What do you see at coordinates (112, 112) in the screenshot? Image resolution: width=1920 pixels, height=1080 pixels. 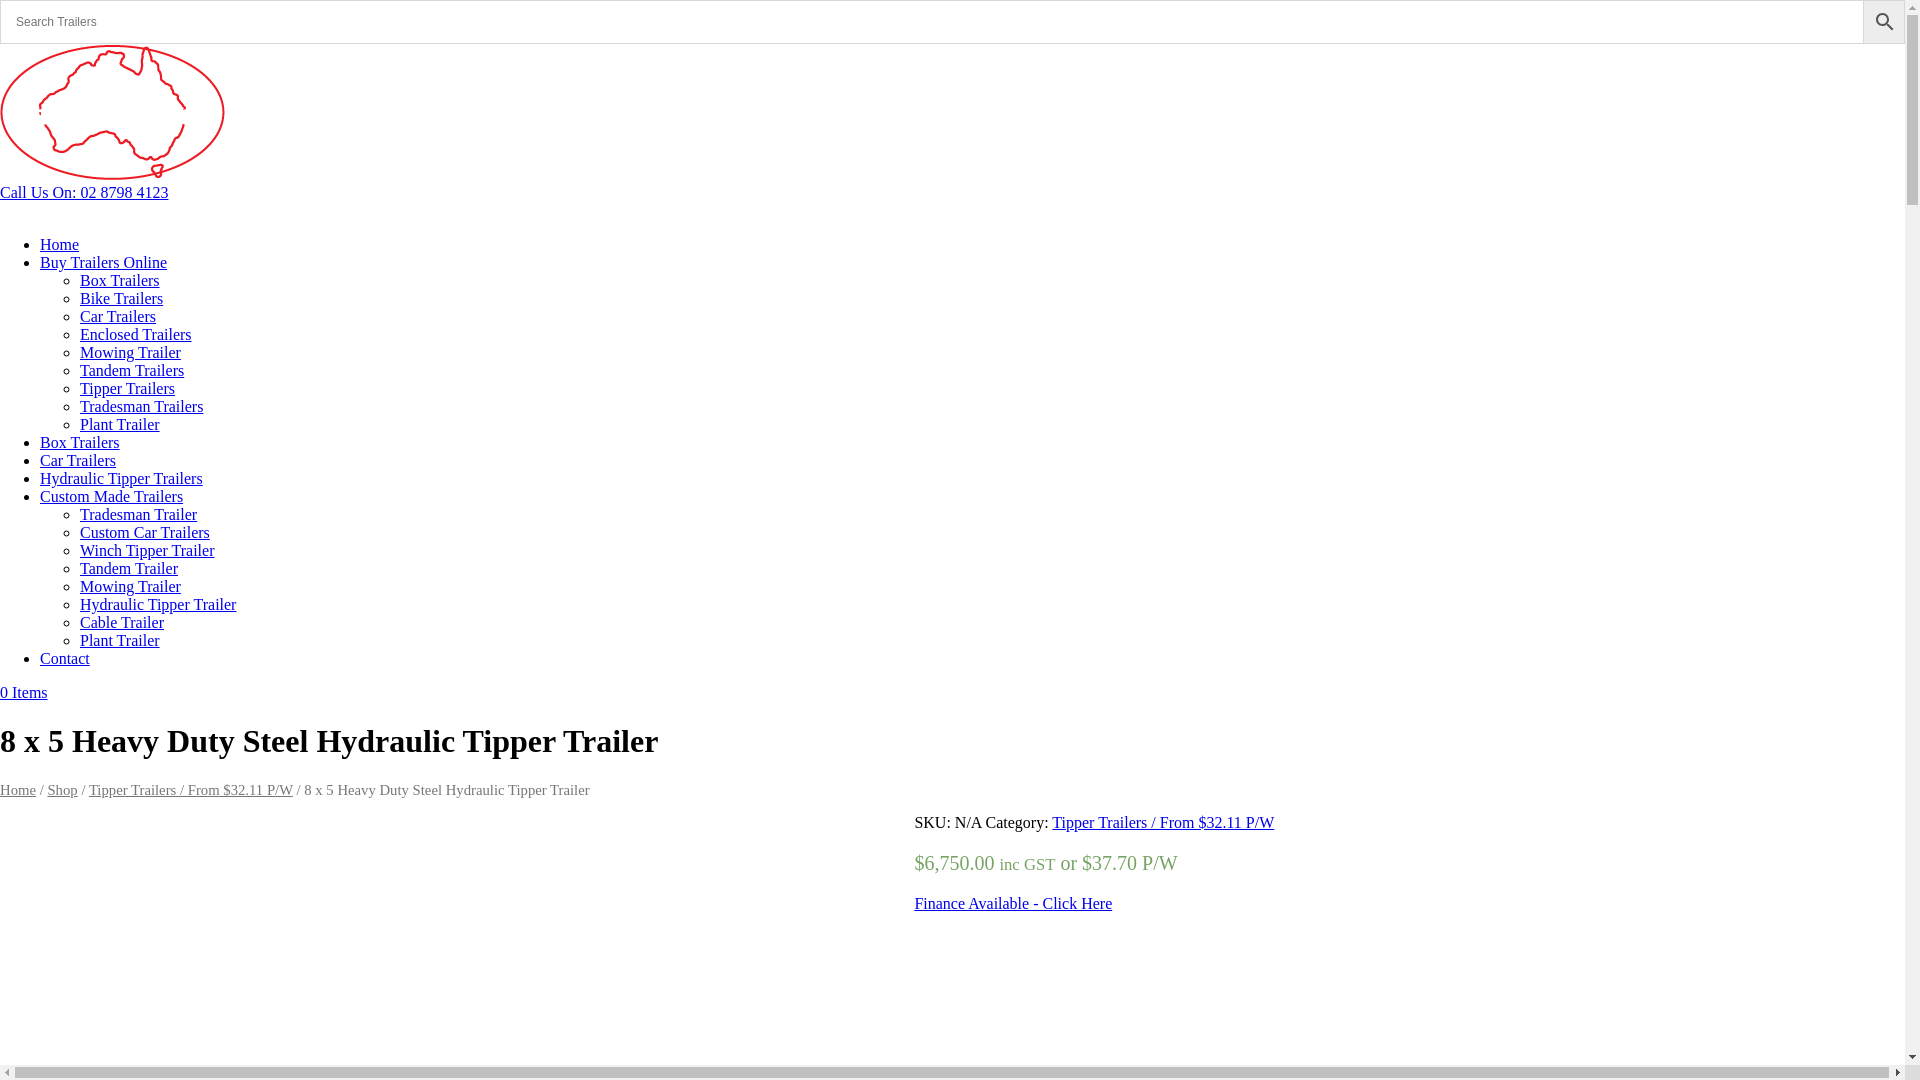 I see `nt-web-logo2` at bounding box center [112, 112].